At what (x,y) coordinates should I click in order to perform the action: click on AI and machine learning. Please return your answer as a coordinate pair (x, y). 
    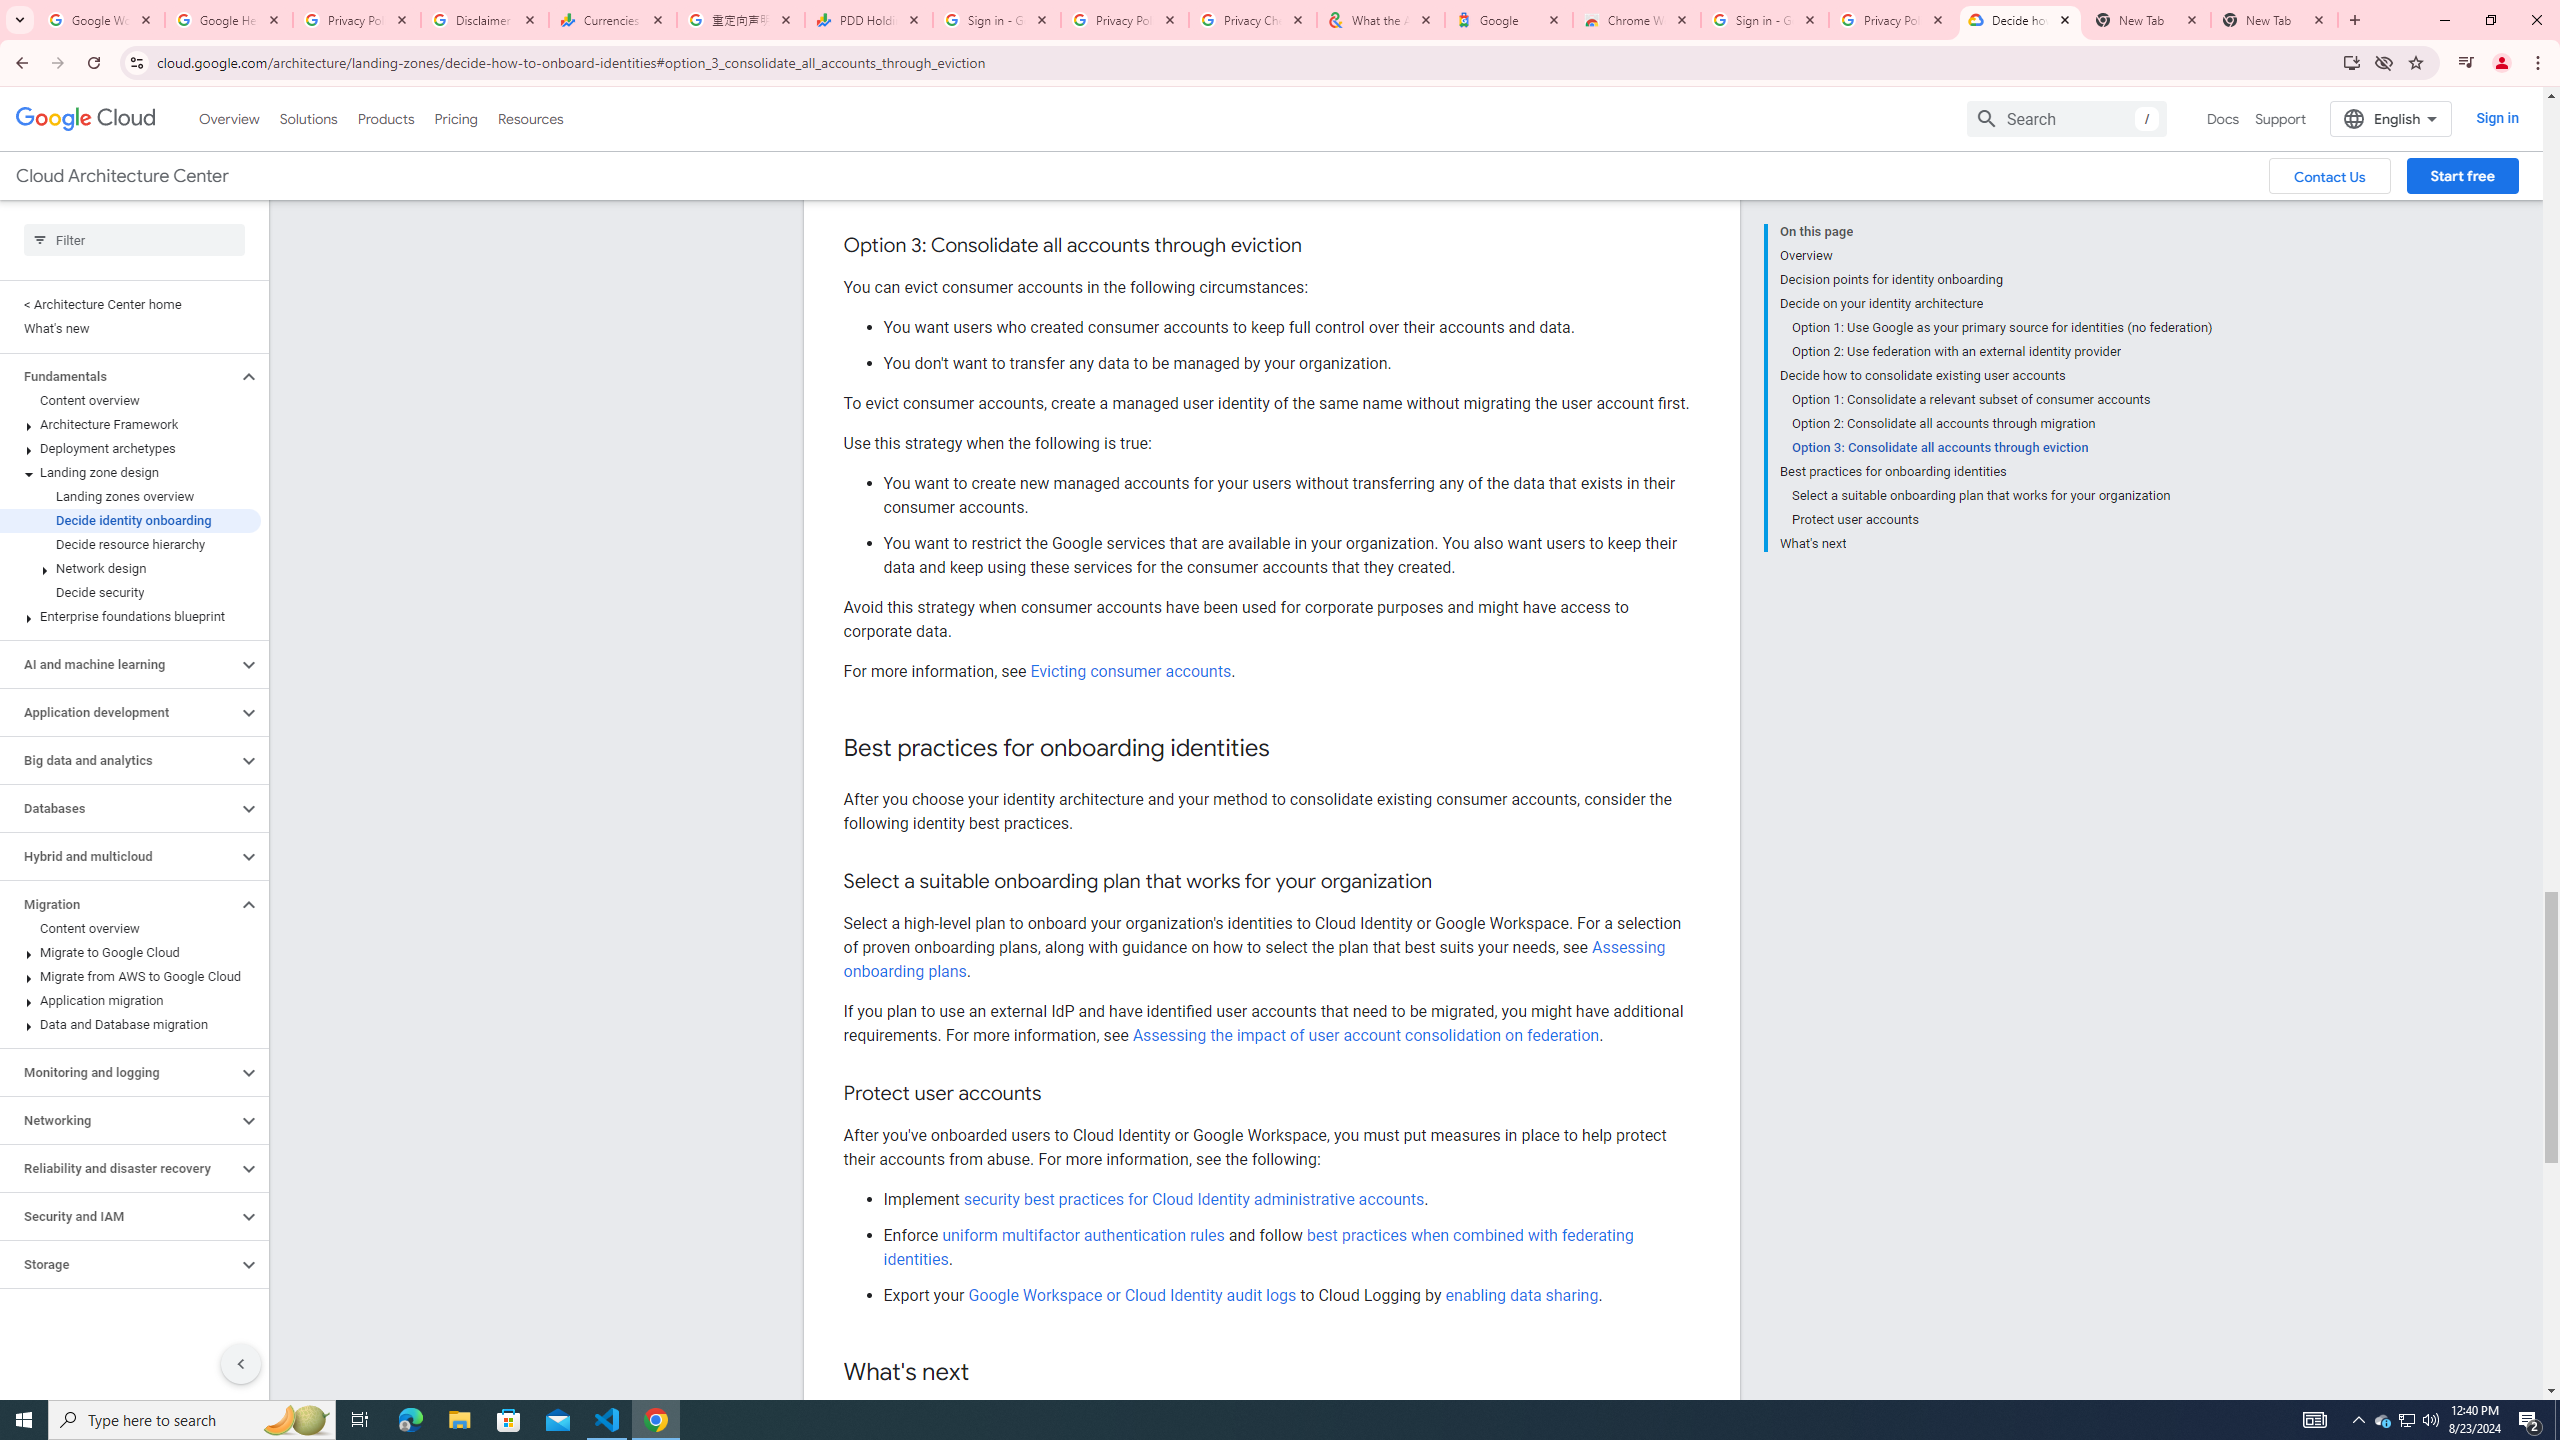
    Looking at the image, I should click on (119, 664).